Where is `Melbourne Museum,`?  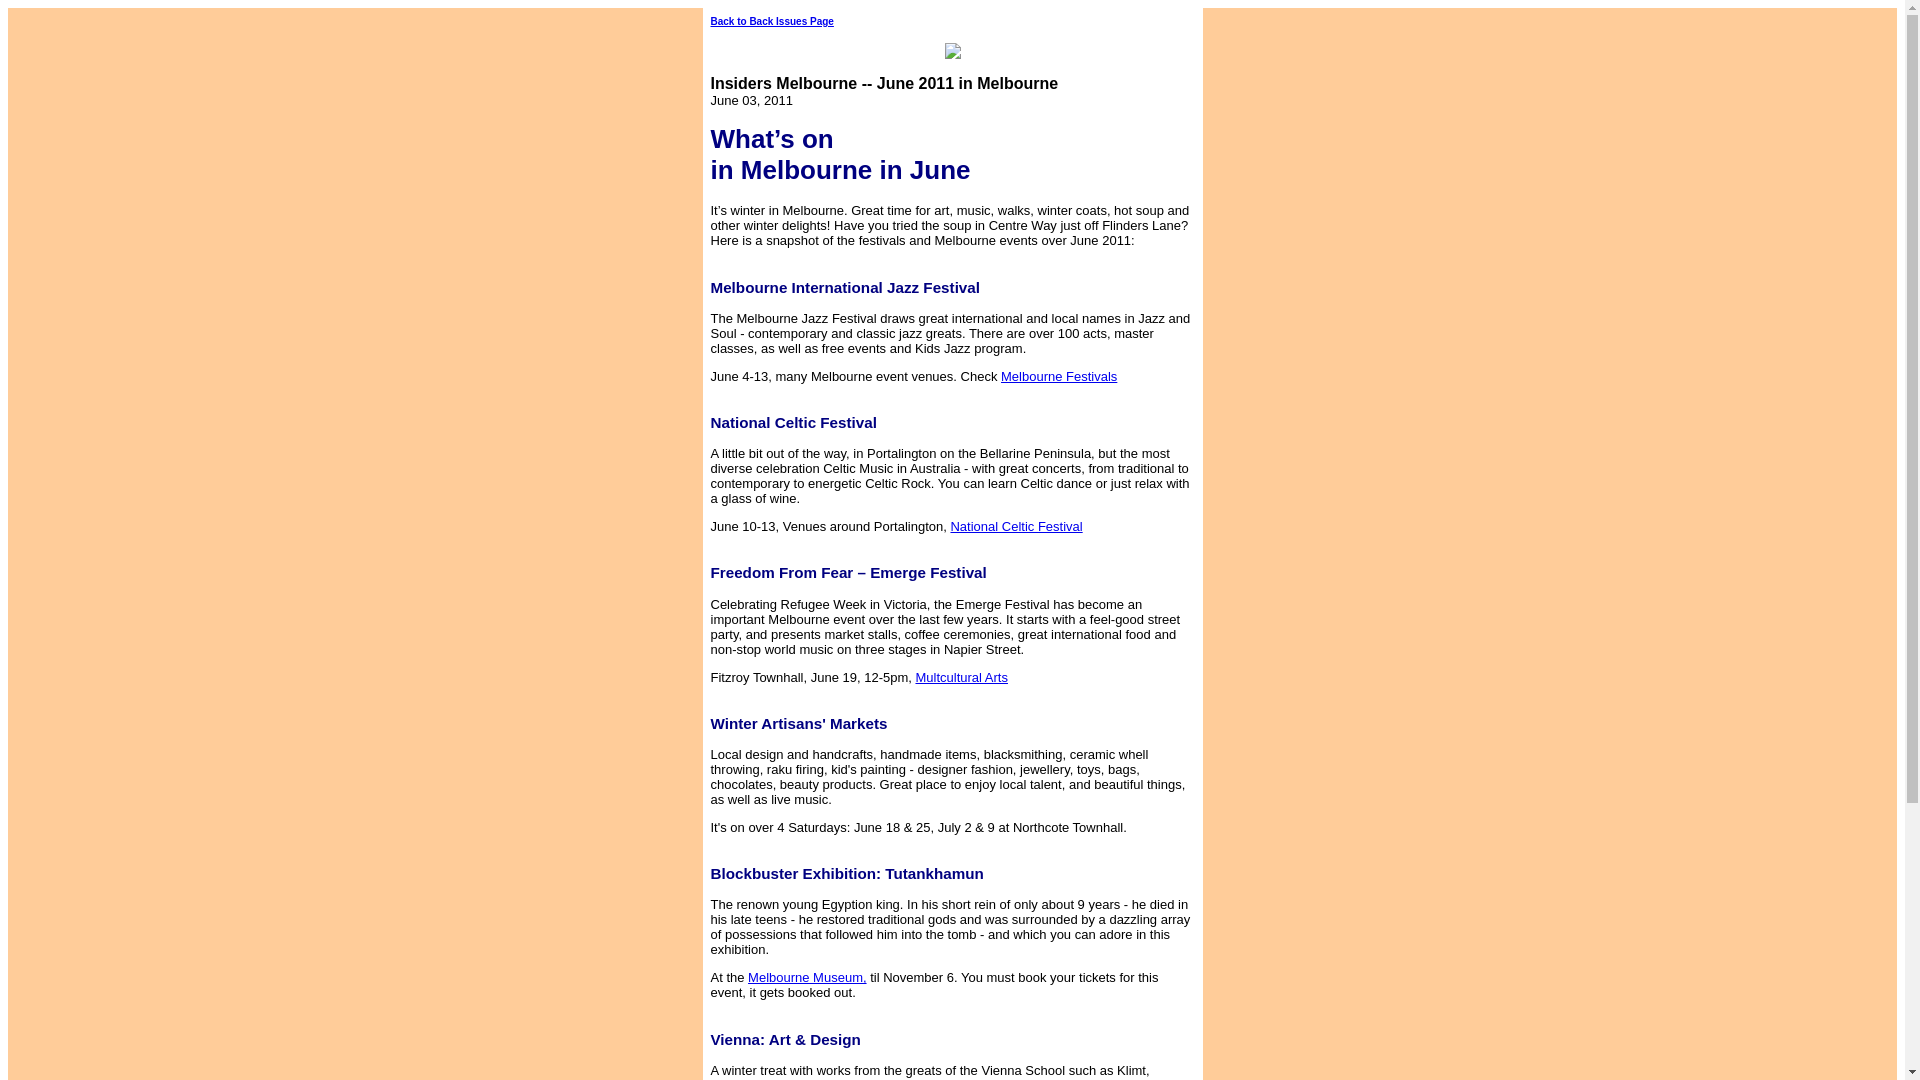 Melbourne Museum, is located at coordinates (808, 976).